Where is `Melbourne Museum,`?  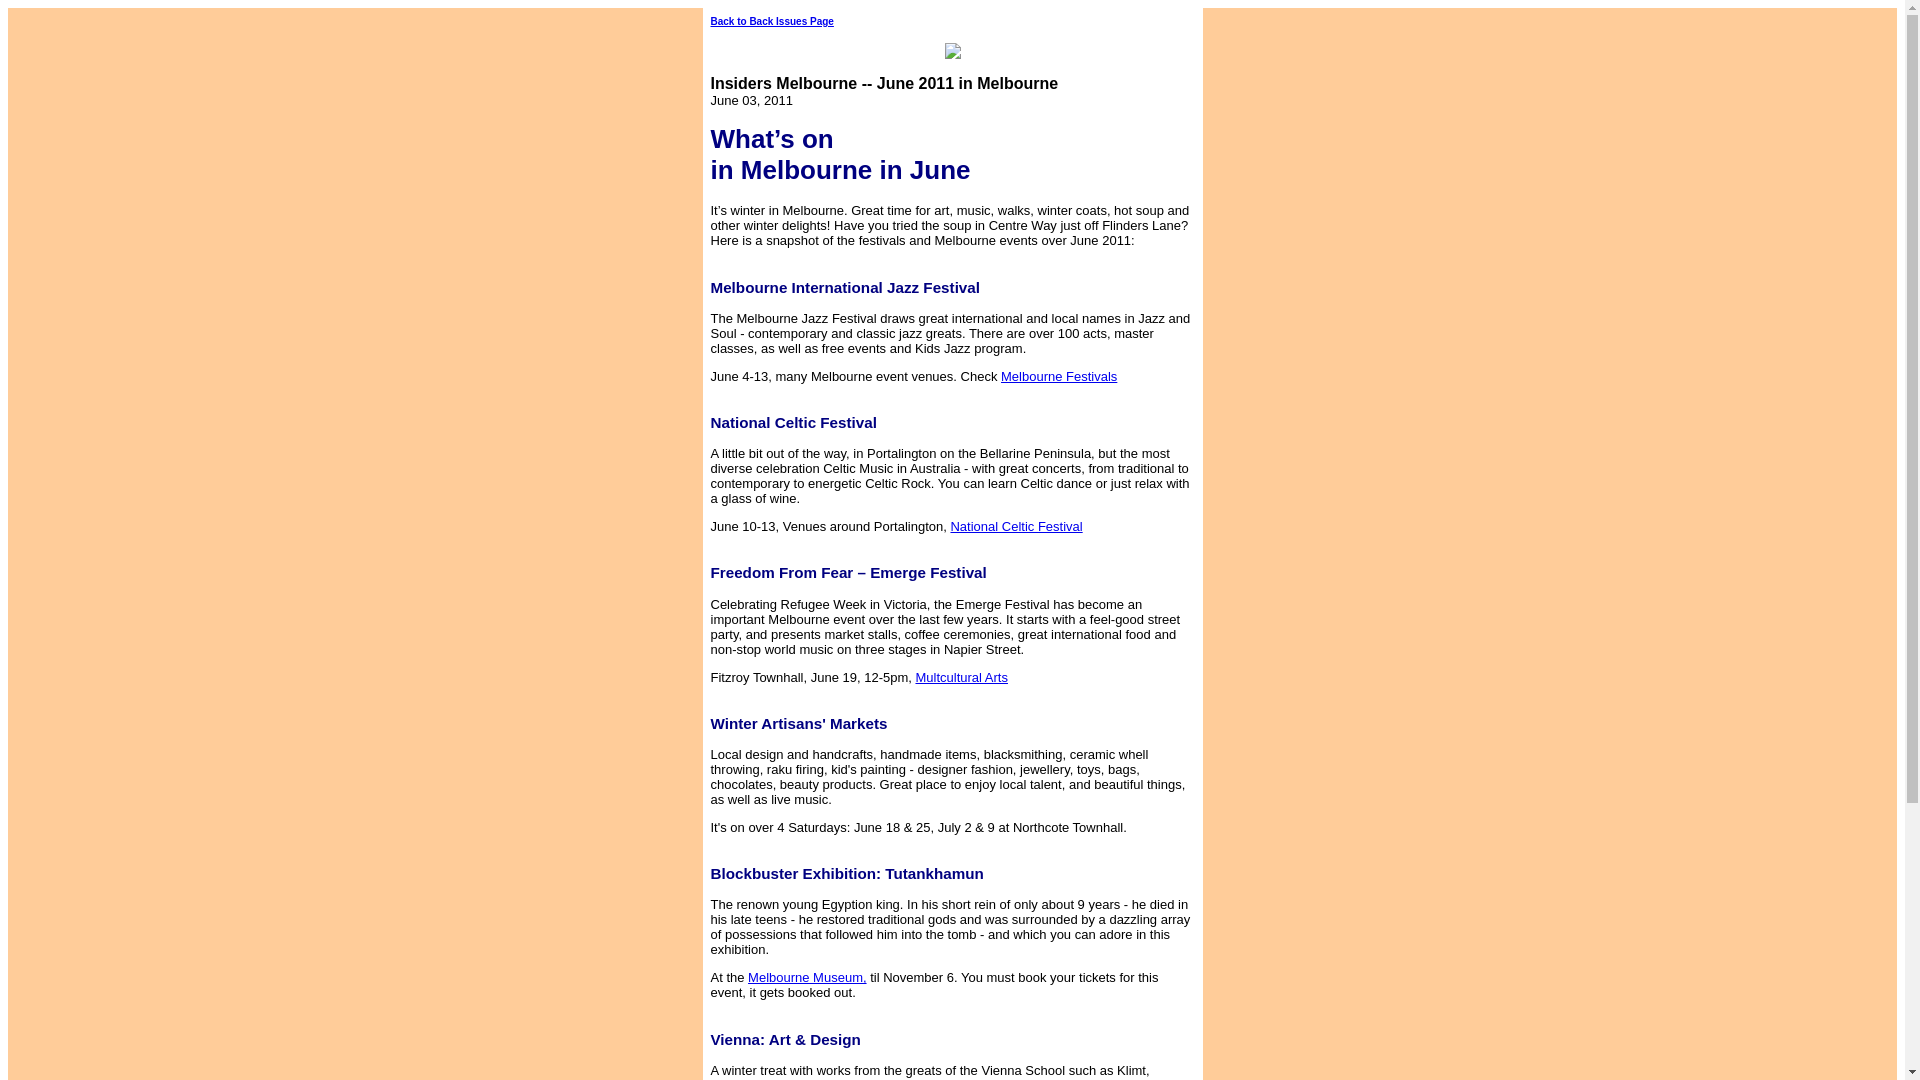 Melbourne Museum, is located at coordinates (808, 976).